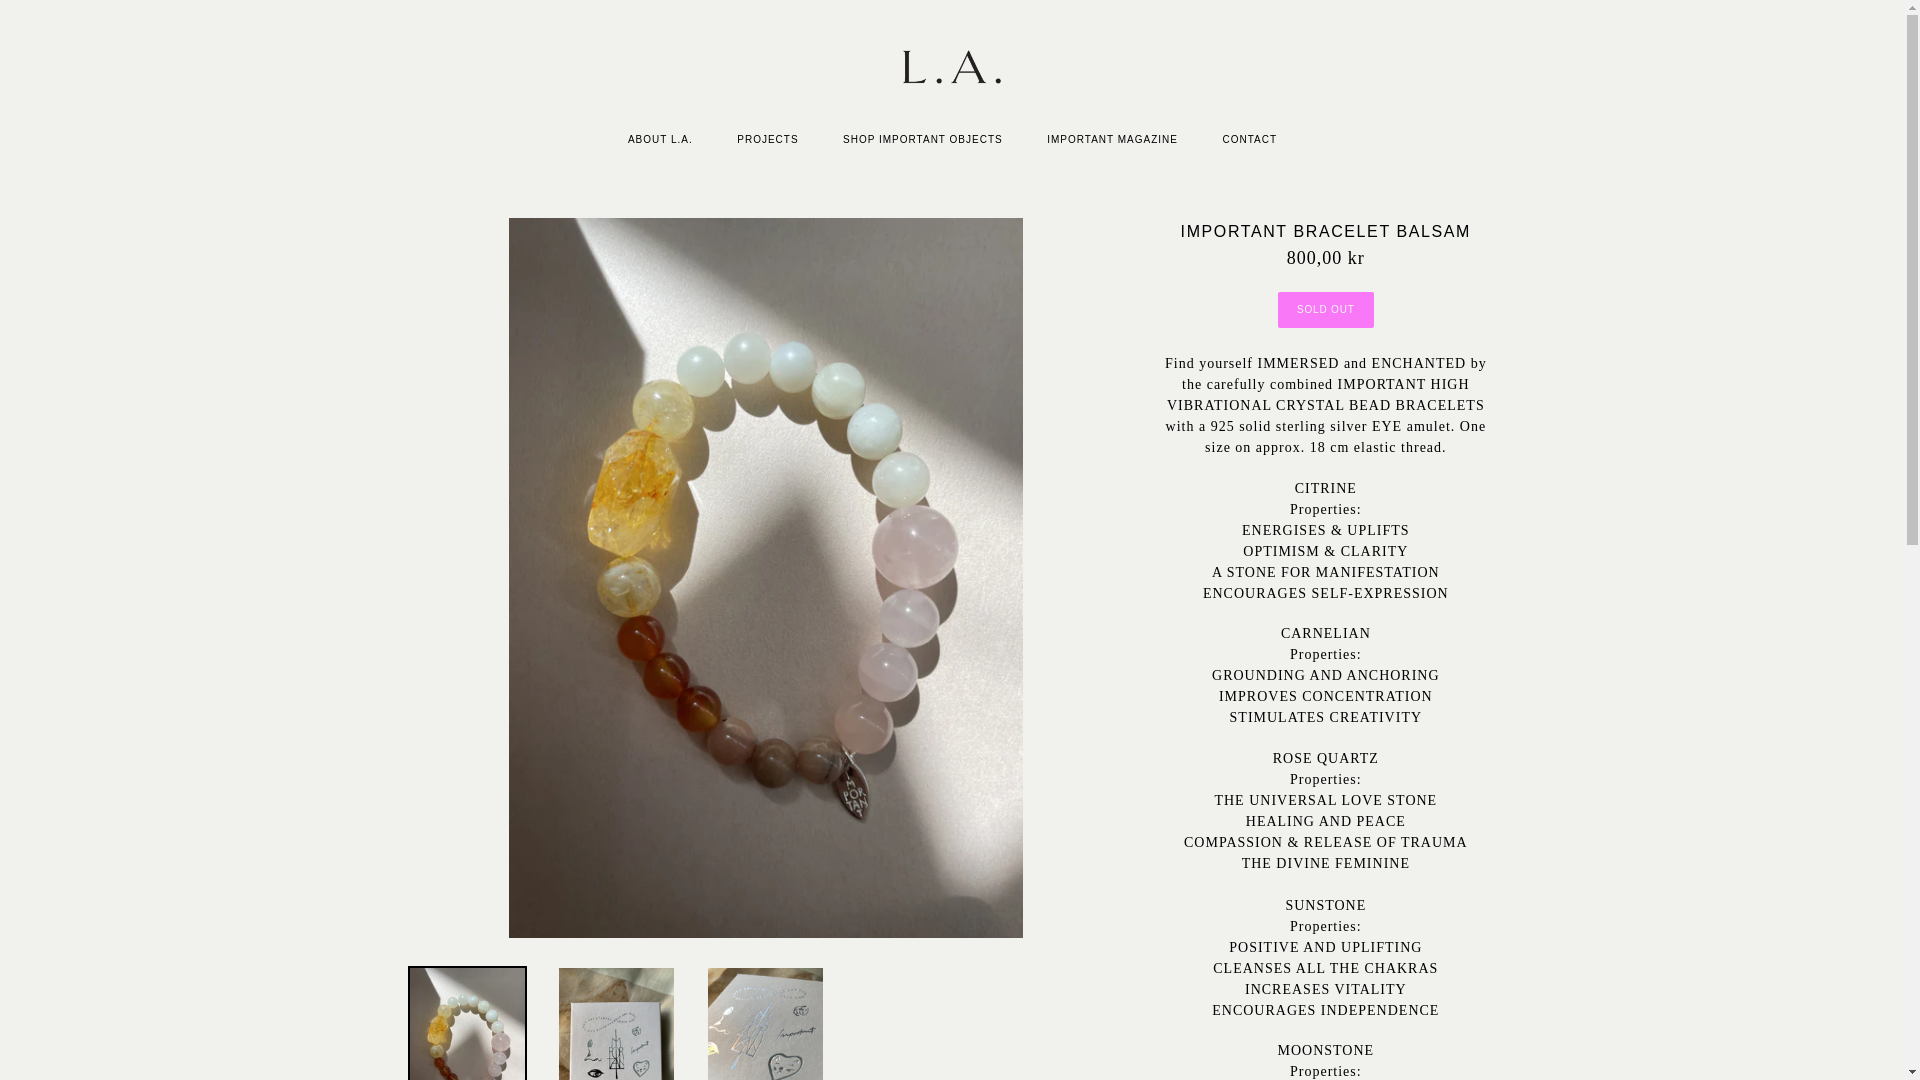 This screenshot has width=1920, height=1080. I want to click on CONTACT, so click(1249, 140).